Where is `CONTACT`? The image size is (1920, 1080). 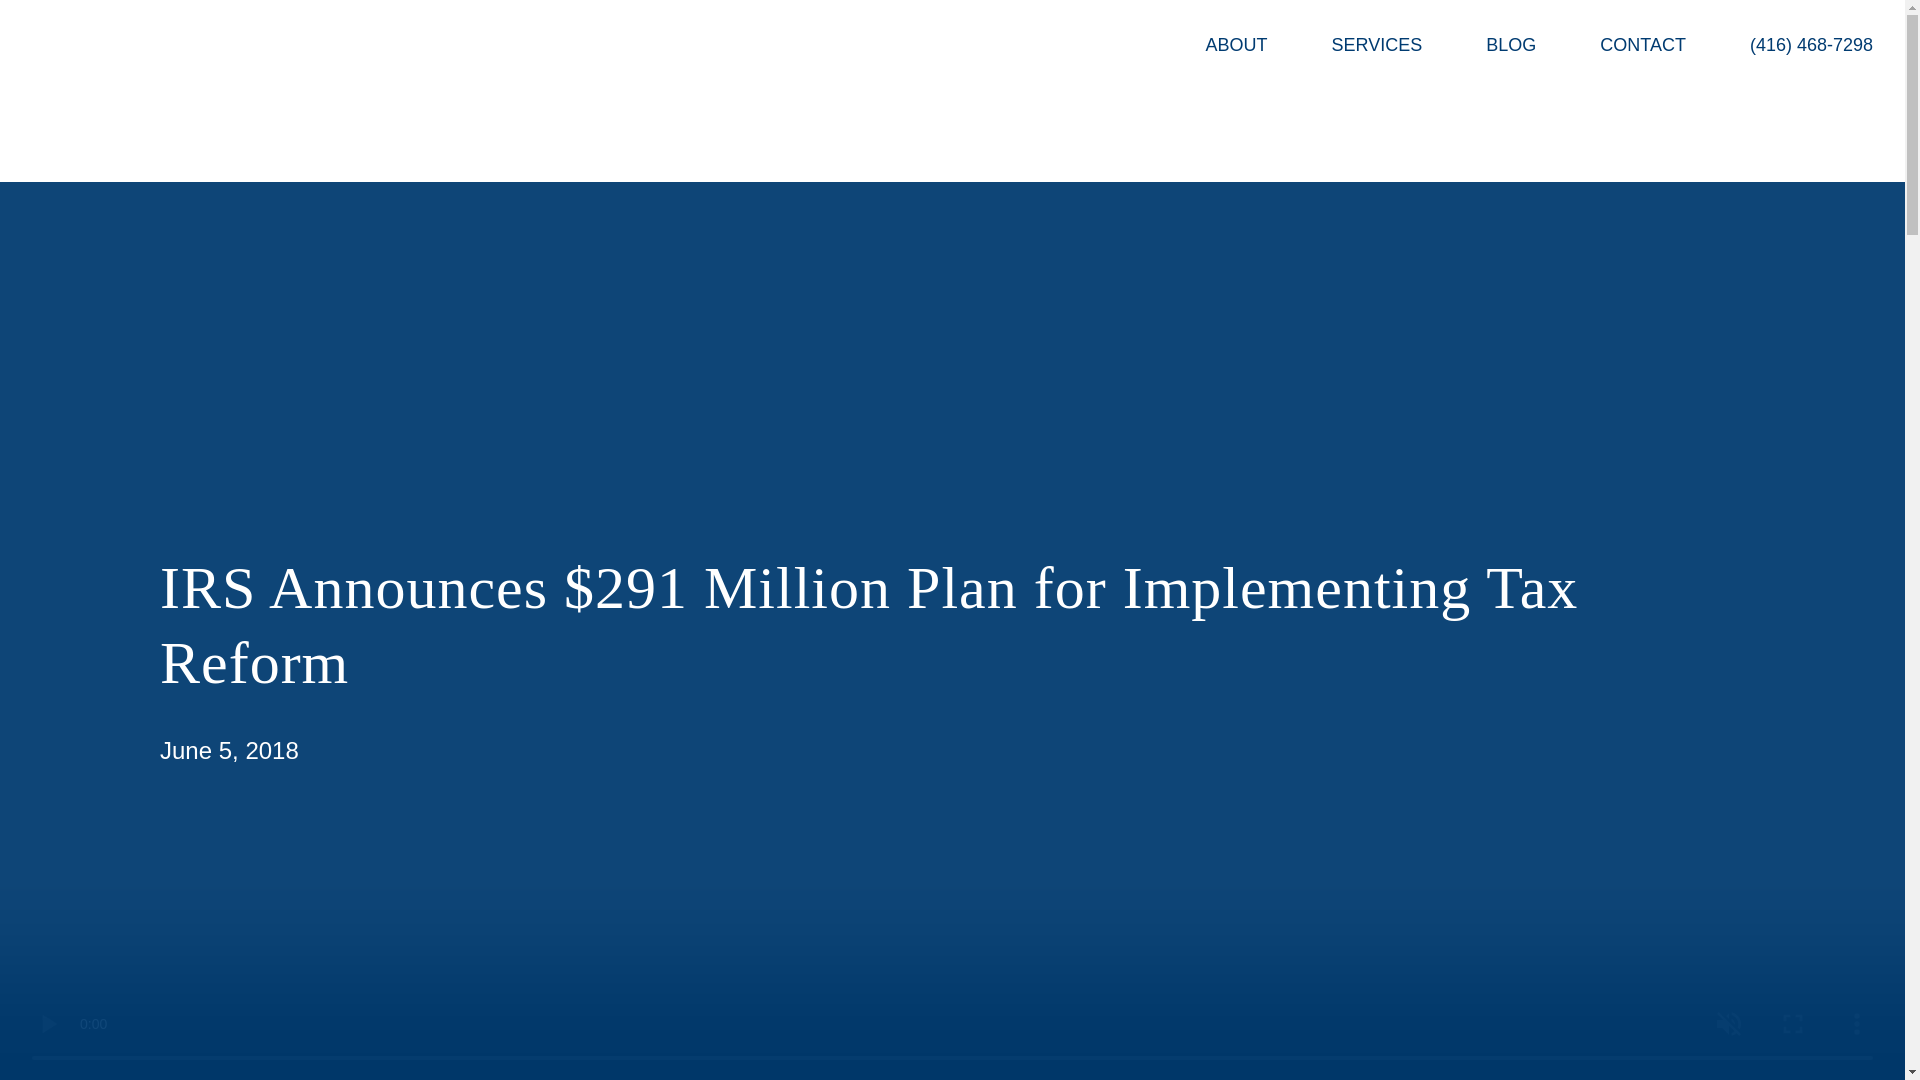 CONTACT is located at coordinates (1642, 46).